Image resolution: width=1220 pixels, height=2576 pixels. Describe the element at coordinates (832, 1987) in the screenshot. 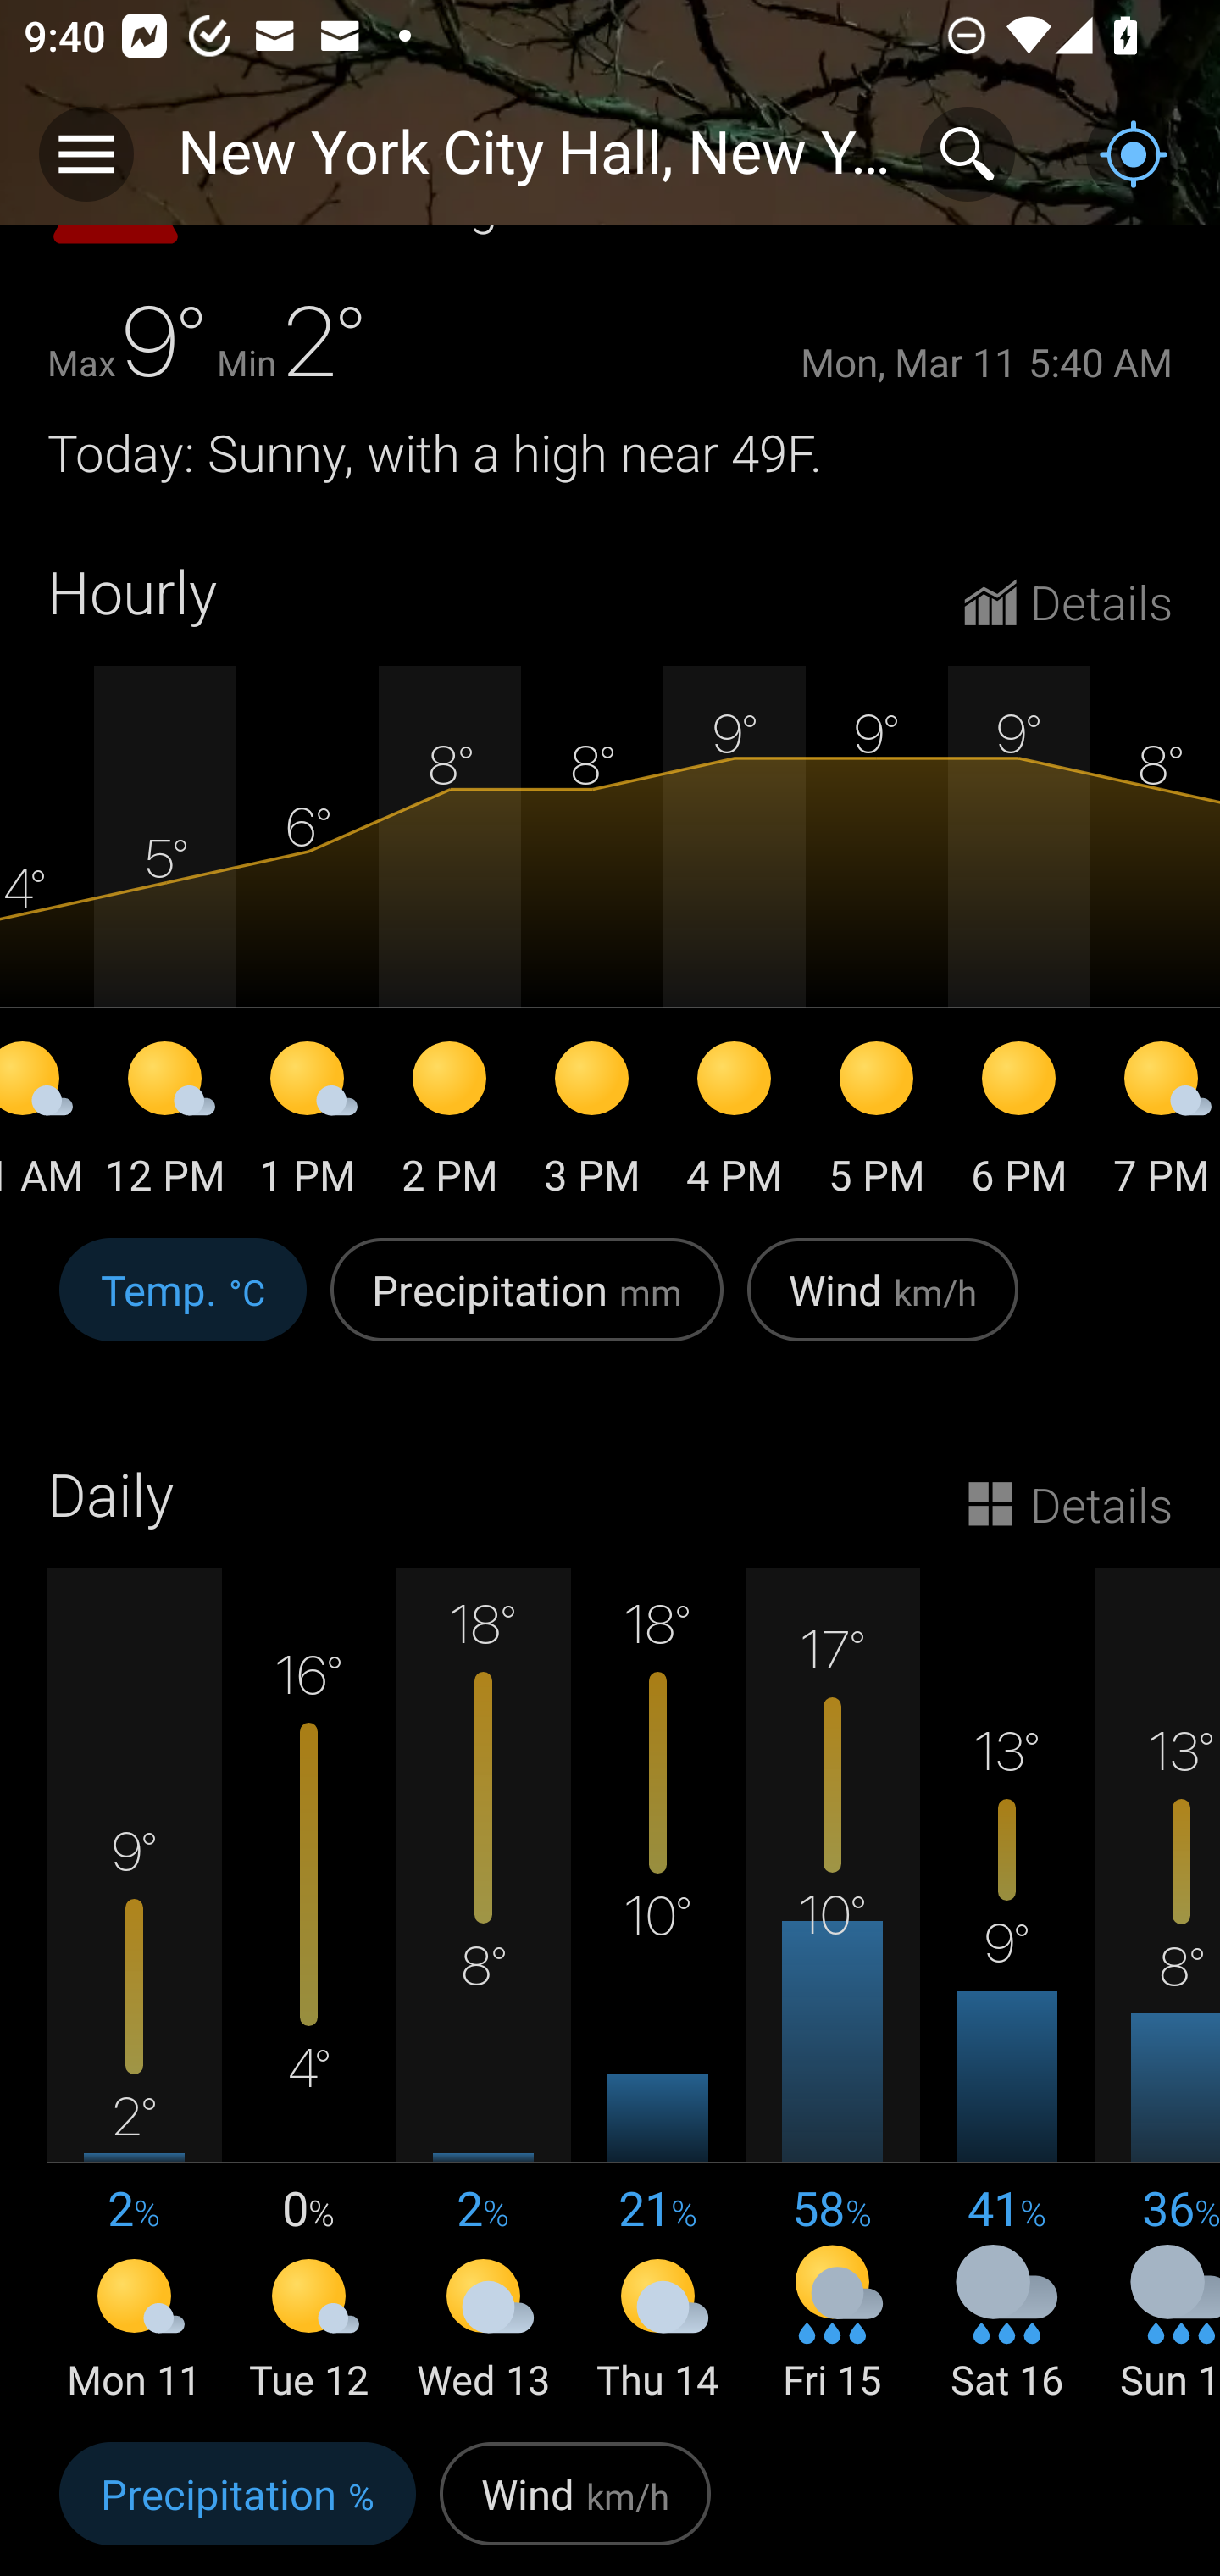

I see `17° 10° 58 % Fri 15` at that location.